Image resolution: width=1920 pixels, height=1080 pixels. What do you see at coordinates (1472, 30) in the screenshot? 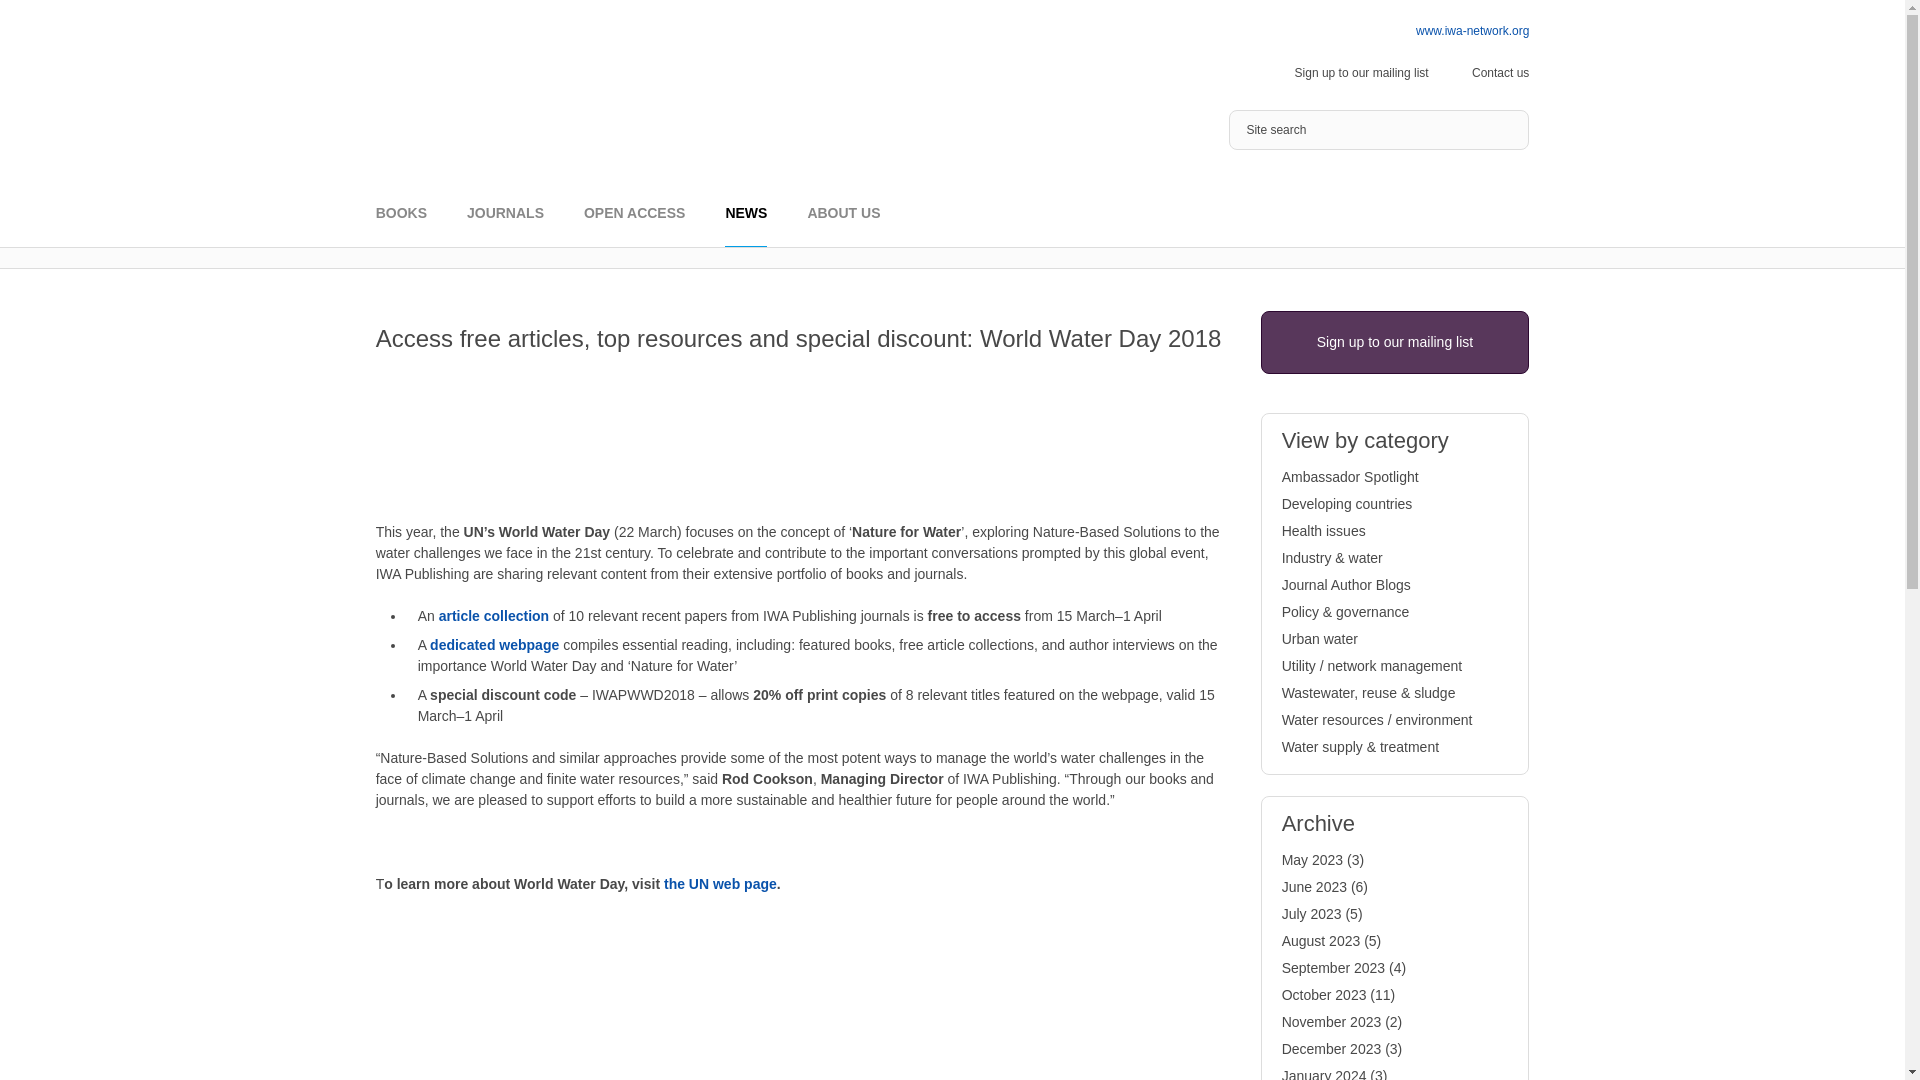
I see `Visit www.iwa-network.org` at bounding box center [1472, 30].